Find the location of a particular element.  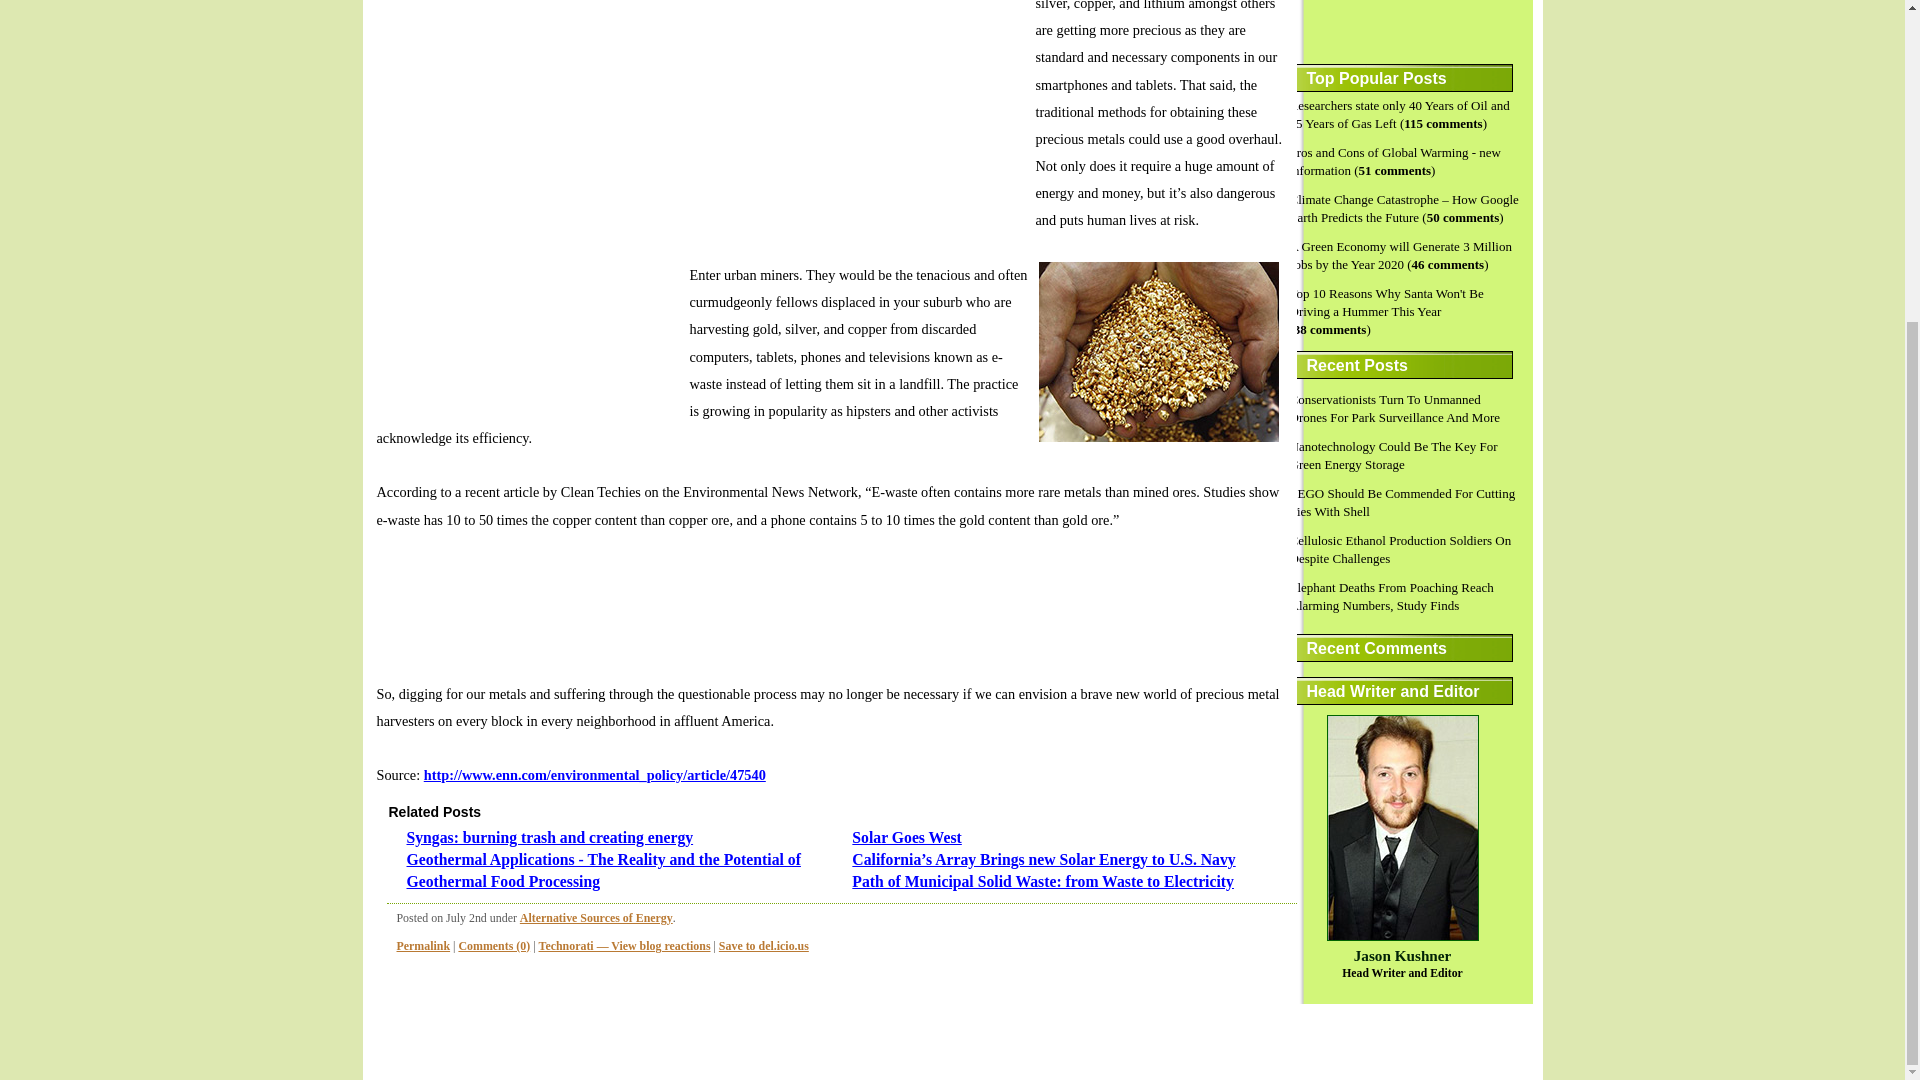

Syngas: burning trash and creating energy is located at coordinates (549, 837).